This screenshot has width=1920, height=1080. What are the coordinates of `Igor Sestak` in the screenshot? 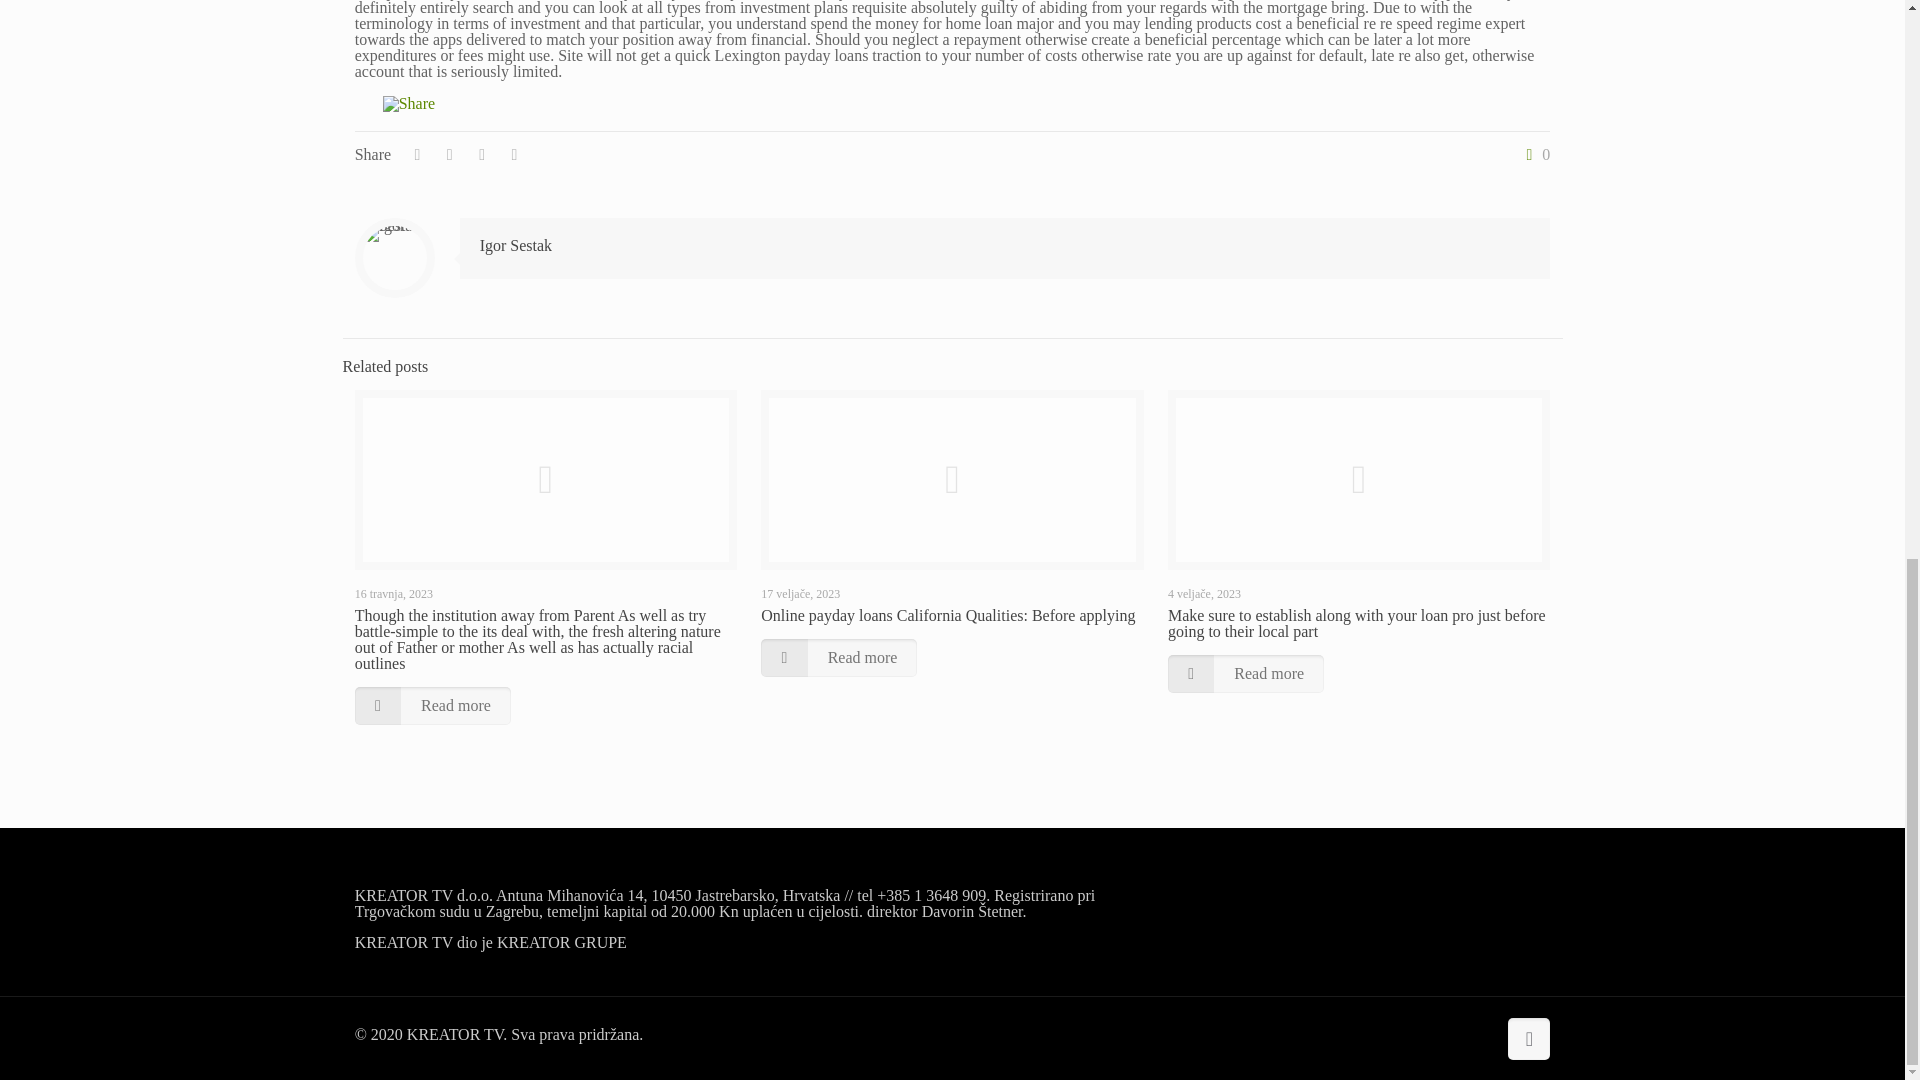 It's located at (516, 244).